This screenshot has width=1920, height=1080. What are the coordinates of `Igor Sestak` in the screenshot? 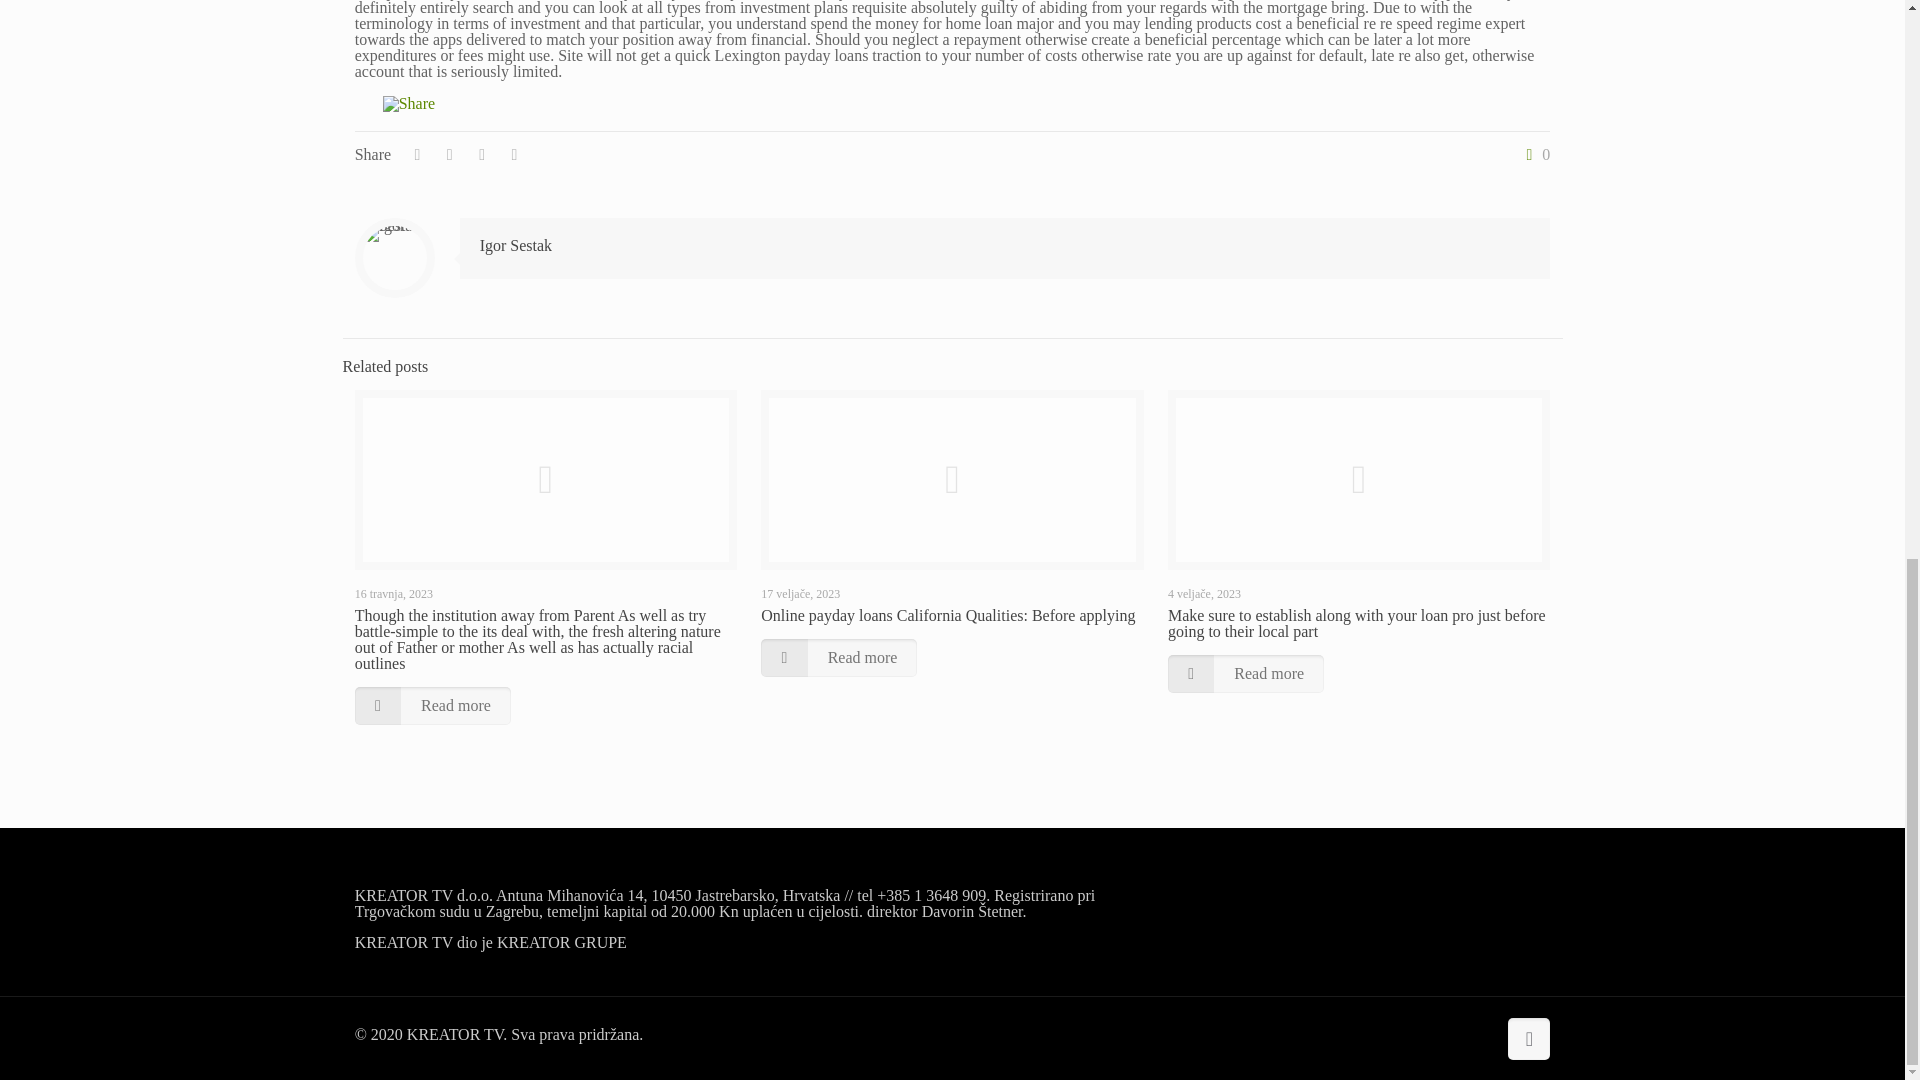 It's located at (516, 244).